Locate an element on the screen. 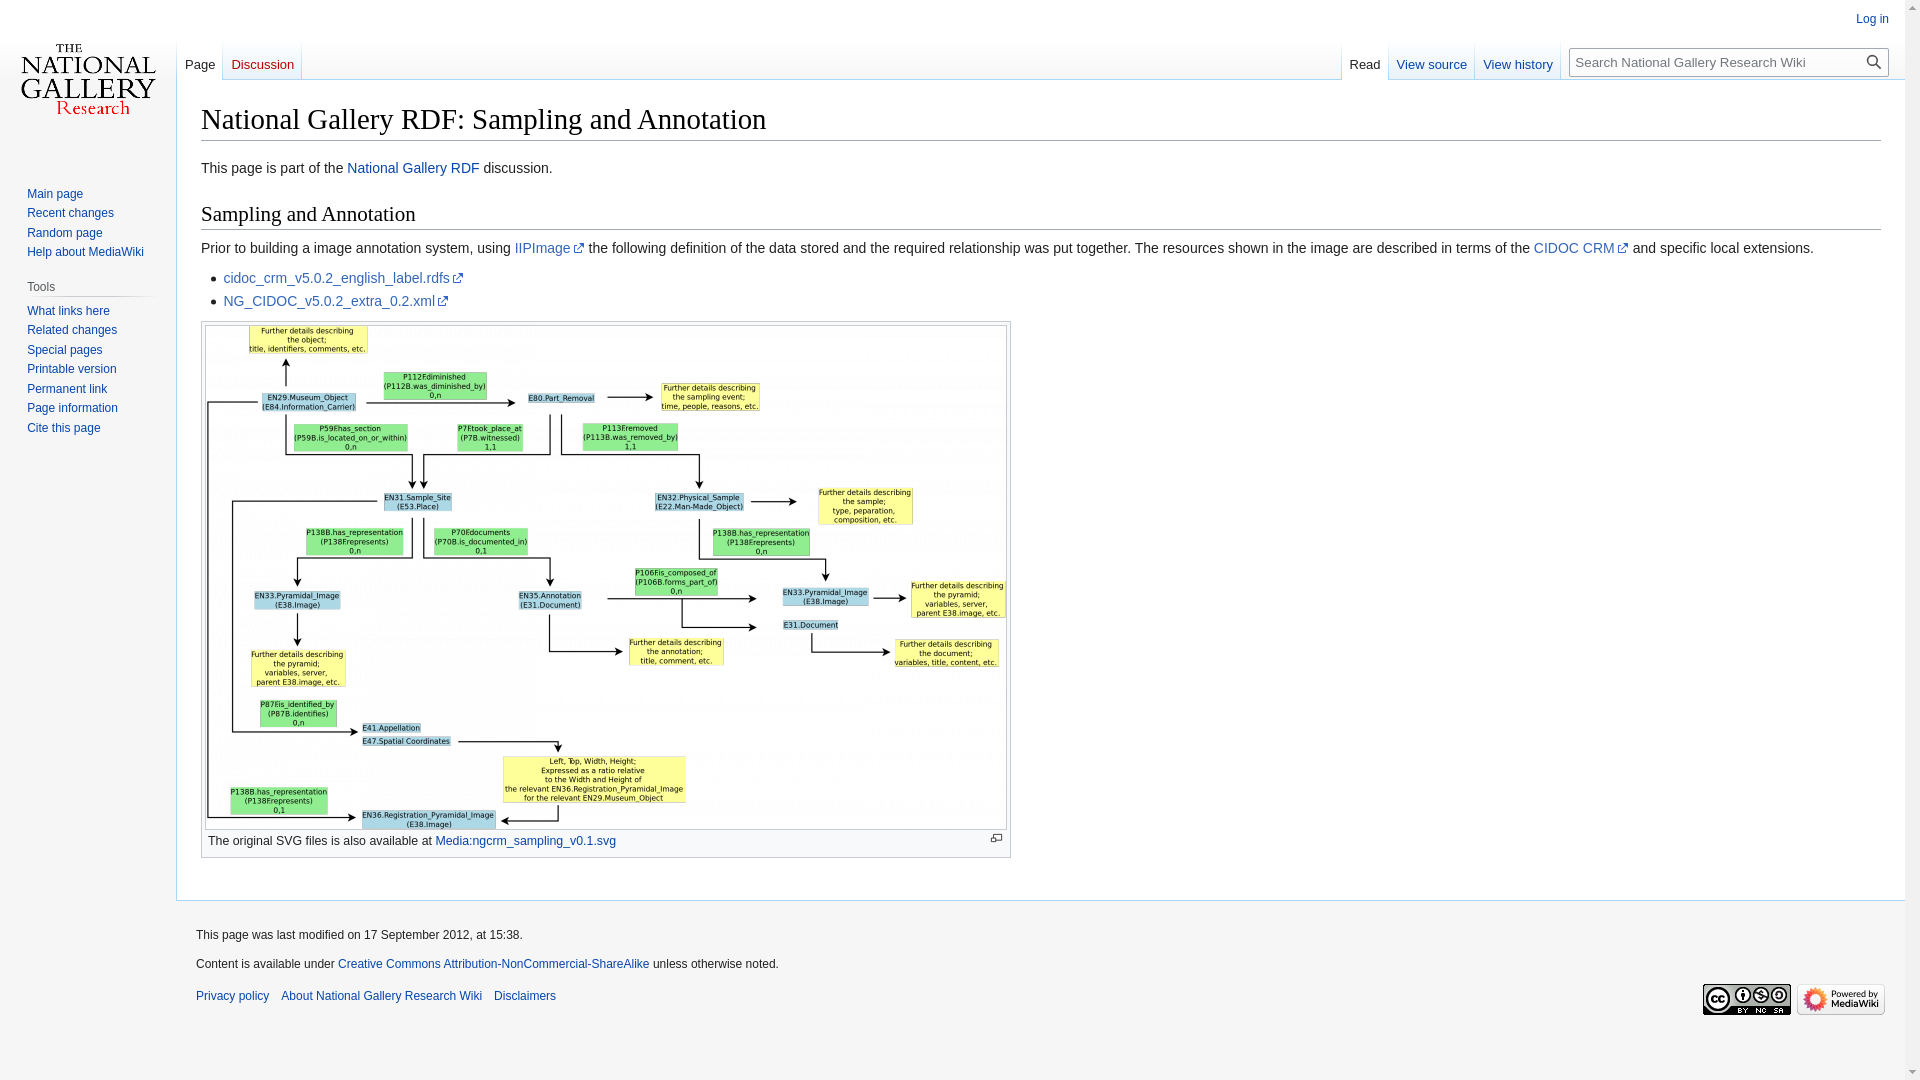 This screenshot has height=1080, width=1920. Page is located at coordinates (199, 59).